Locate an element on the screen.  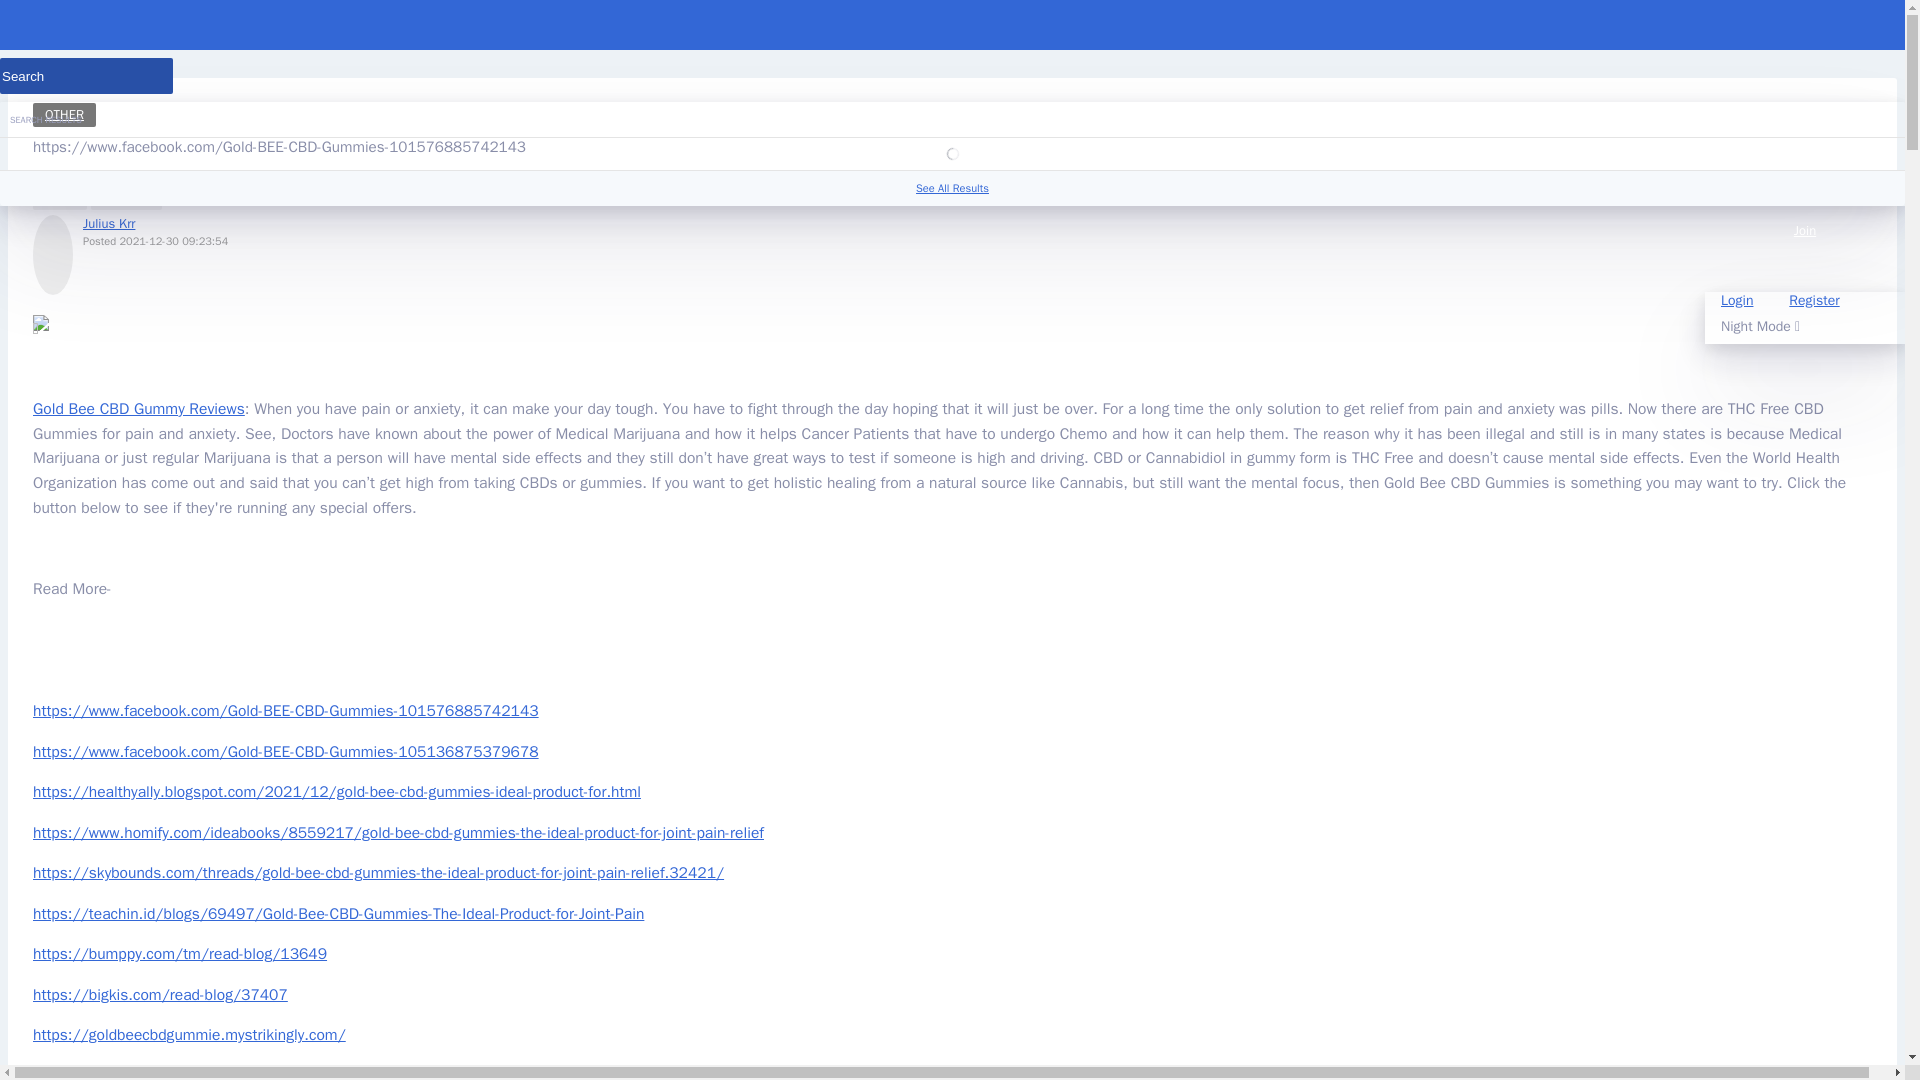
0 is located at coordinates (59, 194).